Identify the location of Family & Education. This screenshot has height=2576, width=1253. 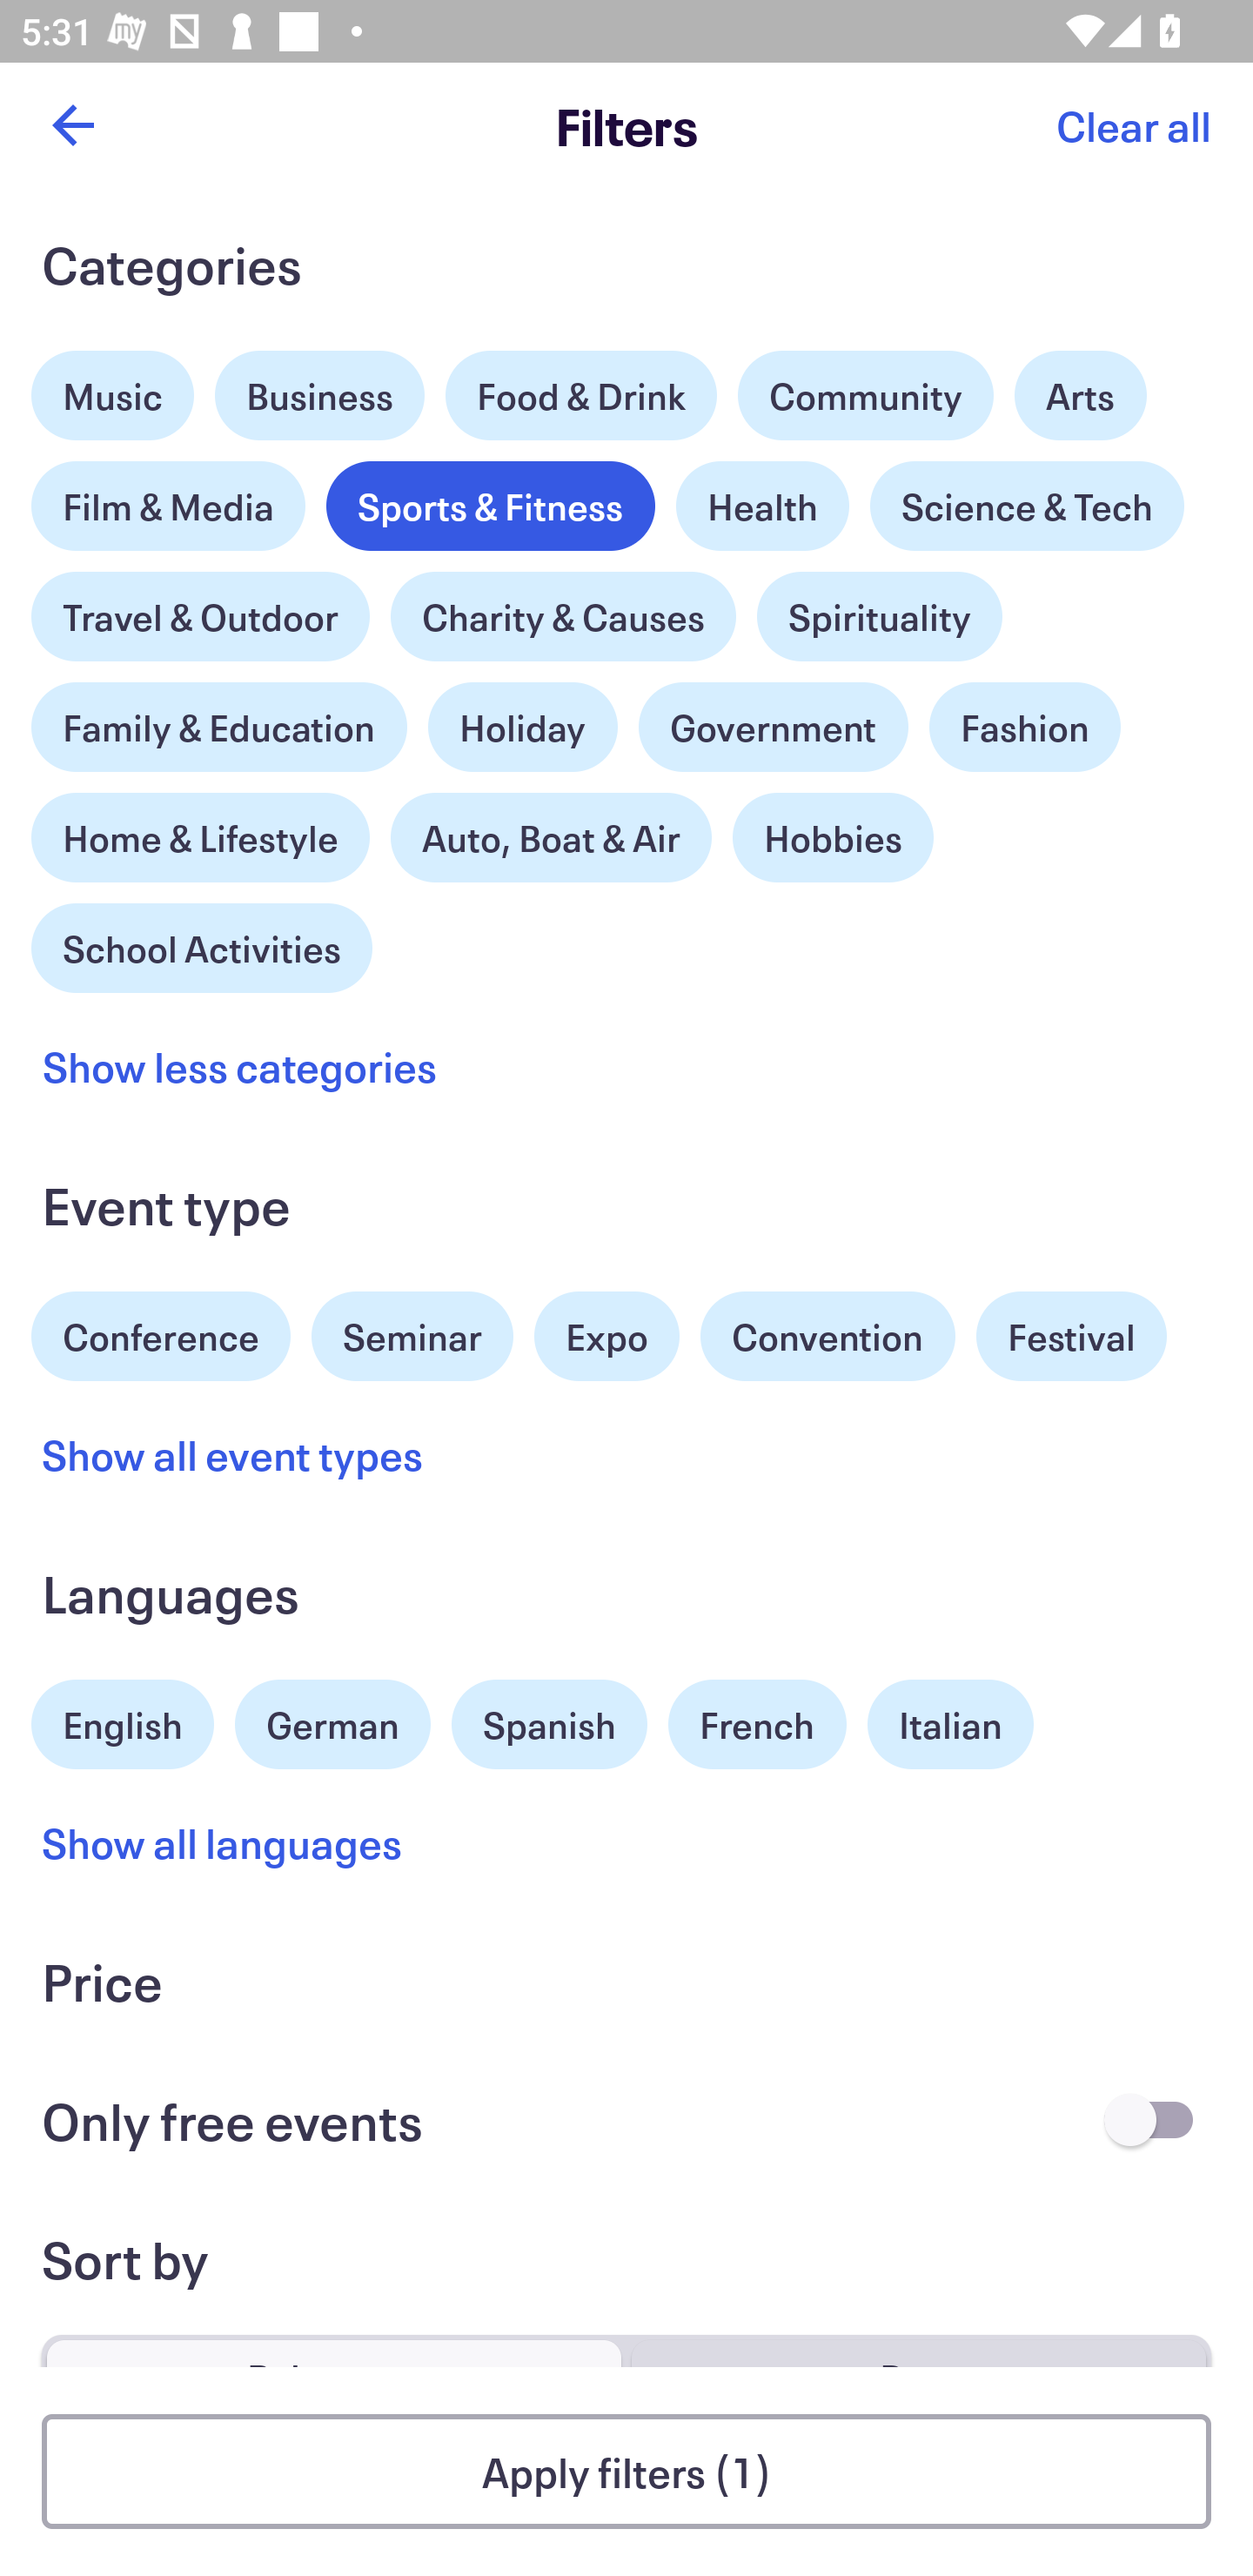
(219, 728).